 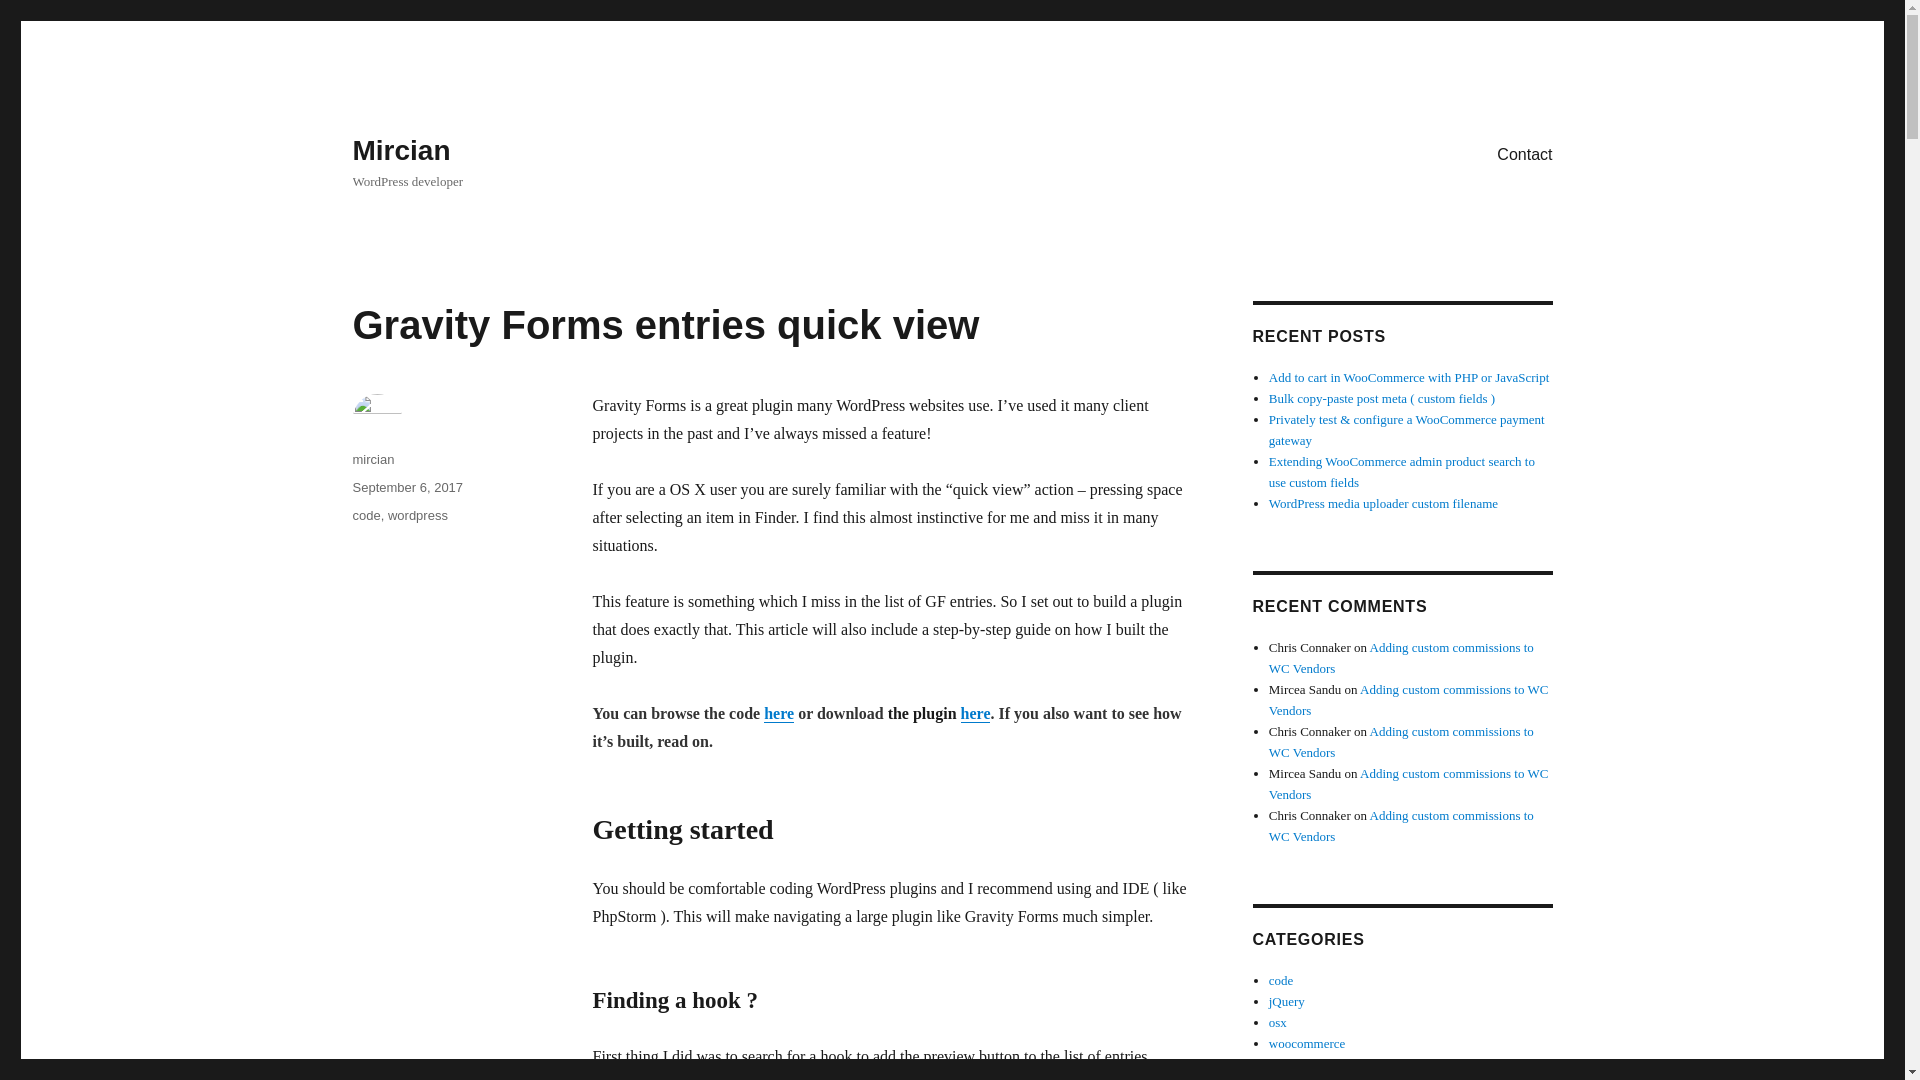 I want to click on Contact, so click(x=1524, y=153).